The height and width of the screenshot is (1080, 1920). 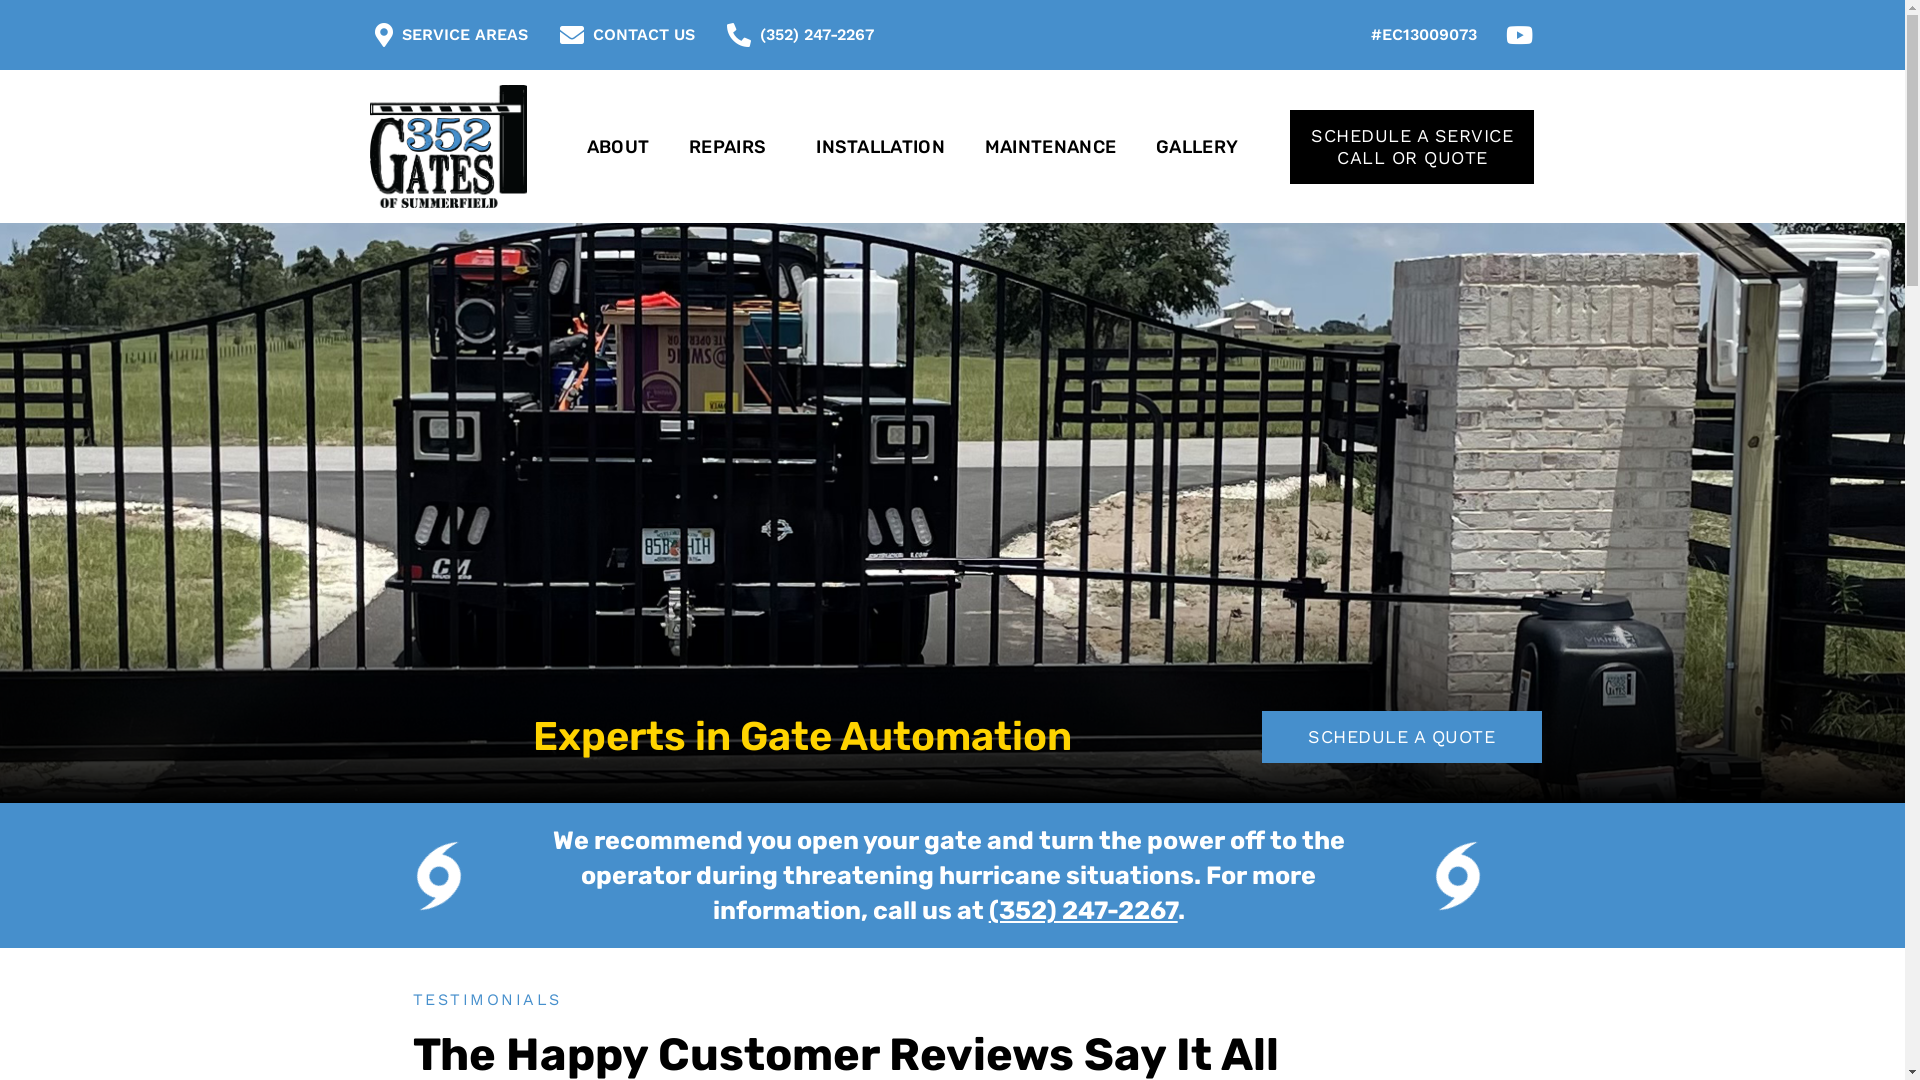 What do you see at coordinates (1050, 147) in the screenshot?
I see `MAINTENANCE` at bounding box center [1050, 147].